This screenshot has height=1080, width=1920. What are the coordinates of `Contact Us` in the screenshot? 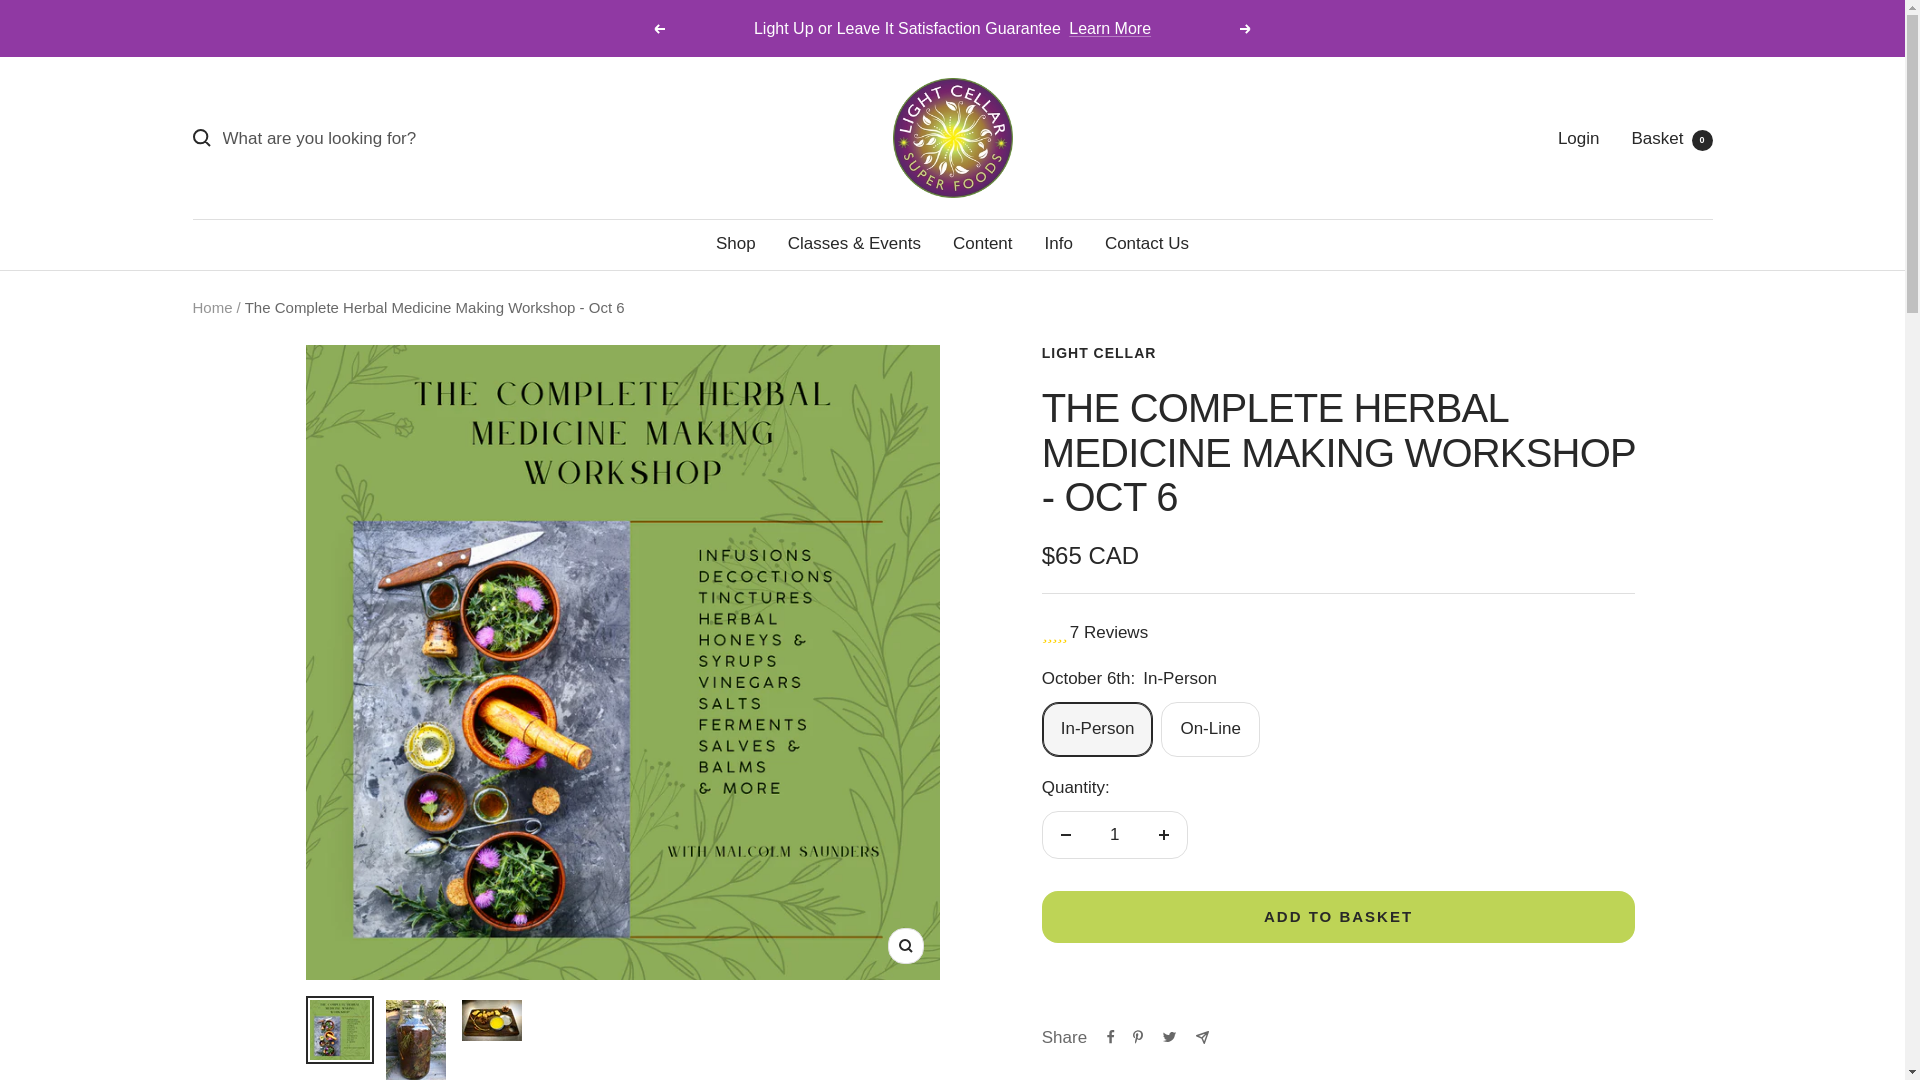 It's located at (1146, 243).